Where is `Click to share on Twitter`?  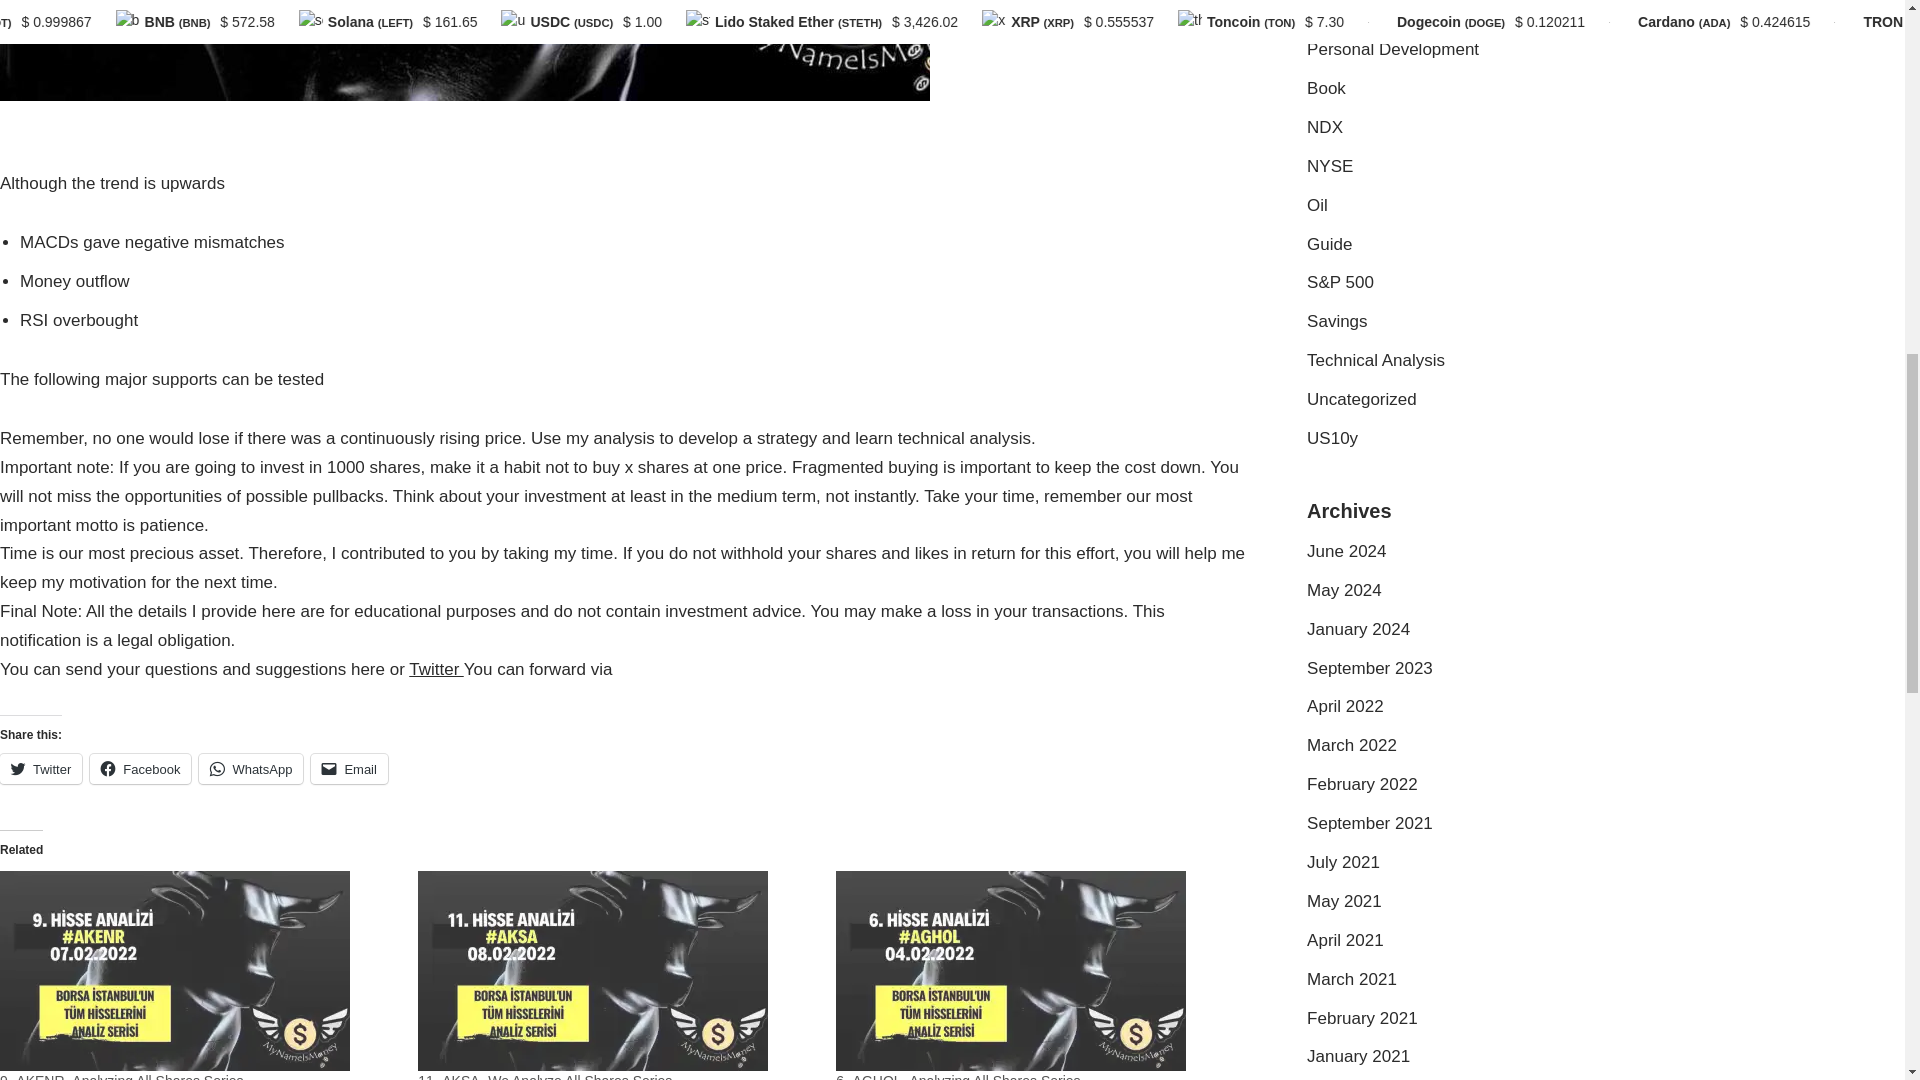 Click to share on Twitter is located at coordinates (41, 768).